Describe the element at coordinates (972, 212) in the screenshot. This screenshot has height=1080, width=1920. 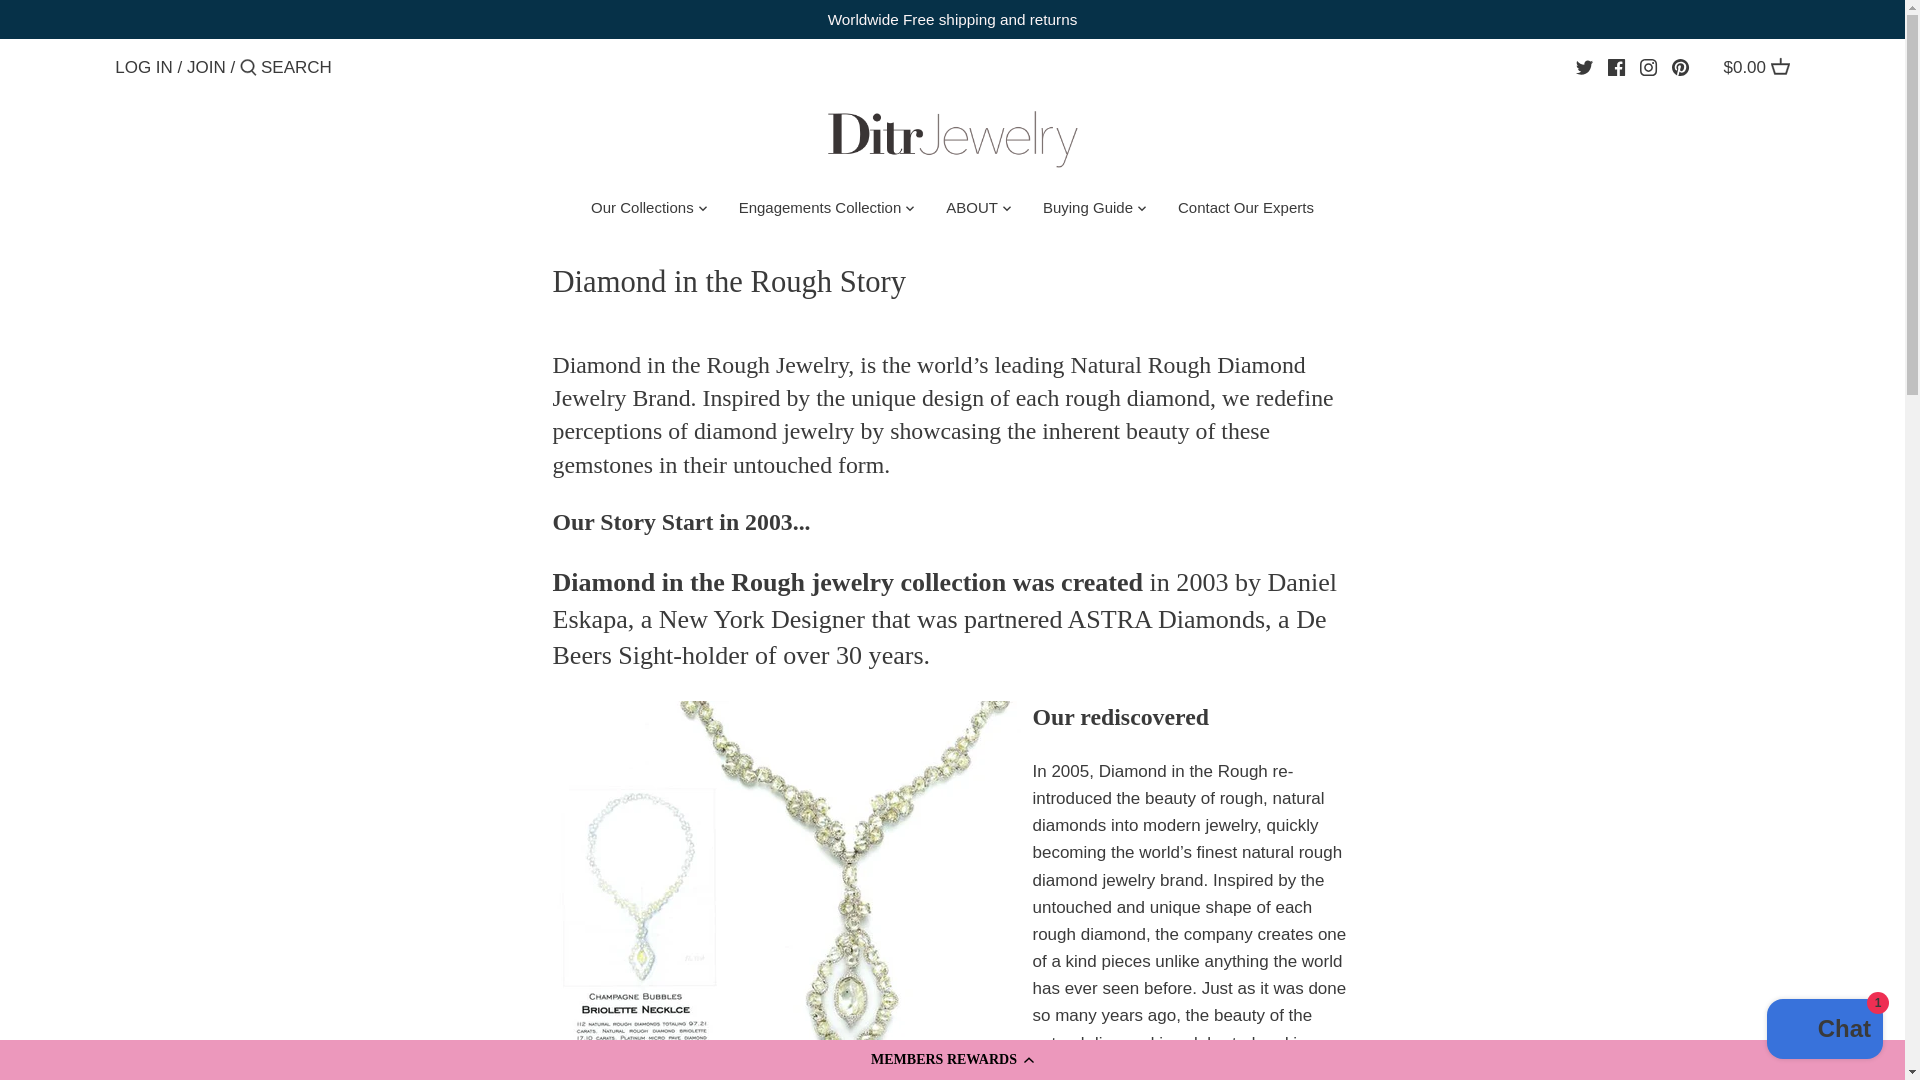
I see `ABOUT` at that location.